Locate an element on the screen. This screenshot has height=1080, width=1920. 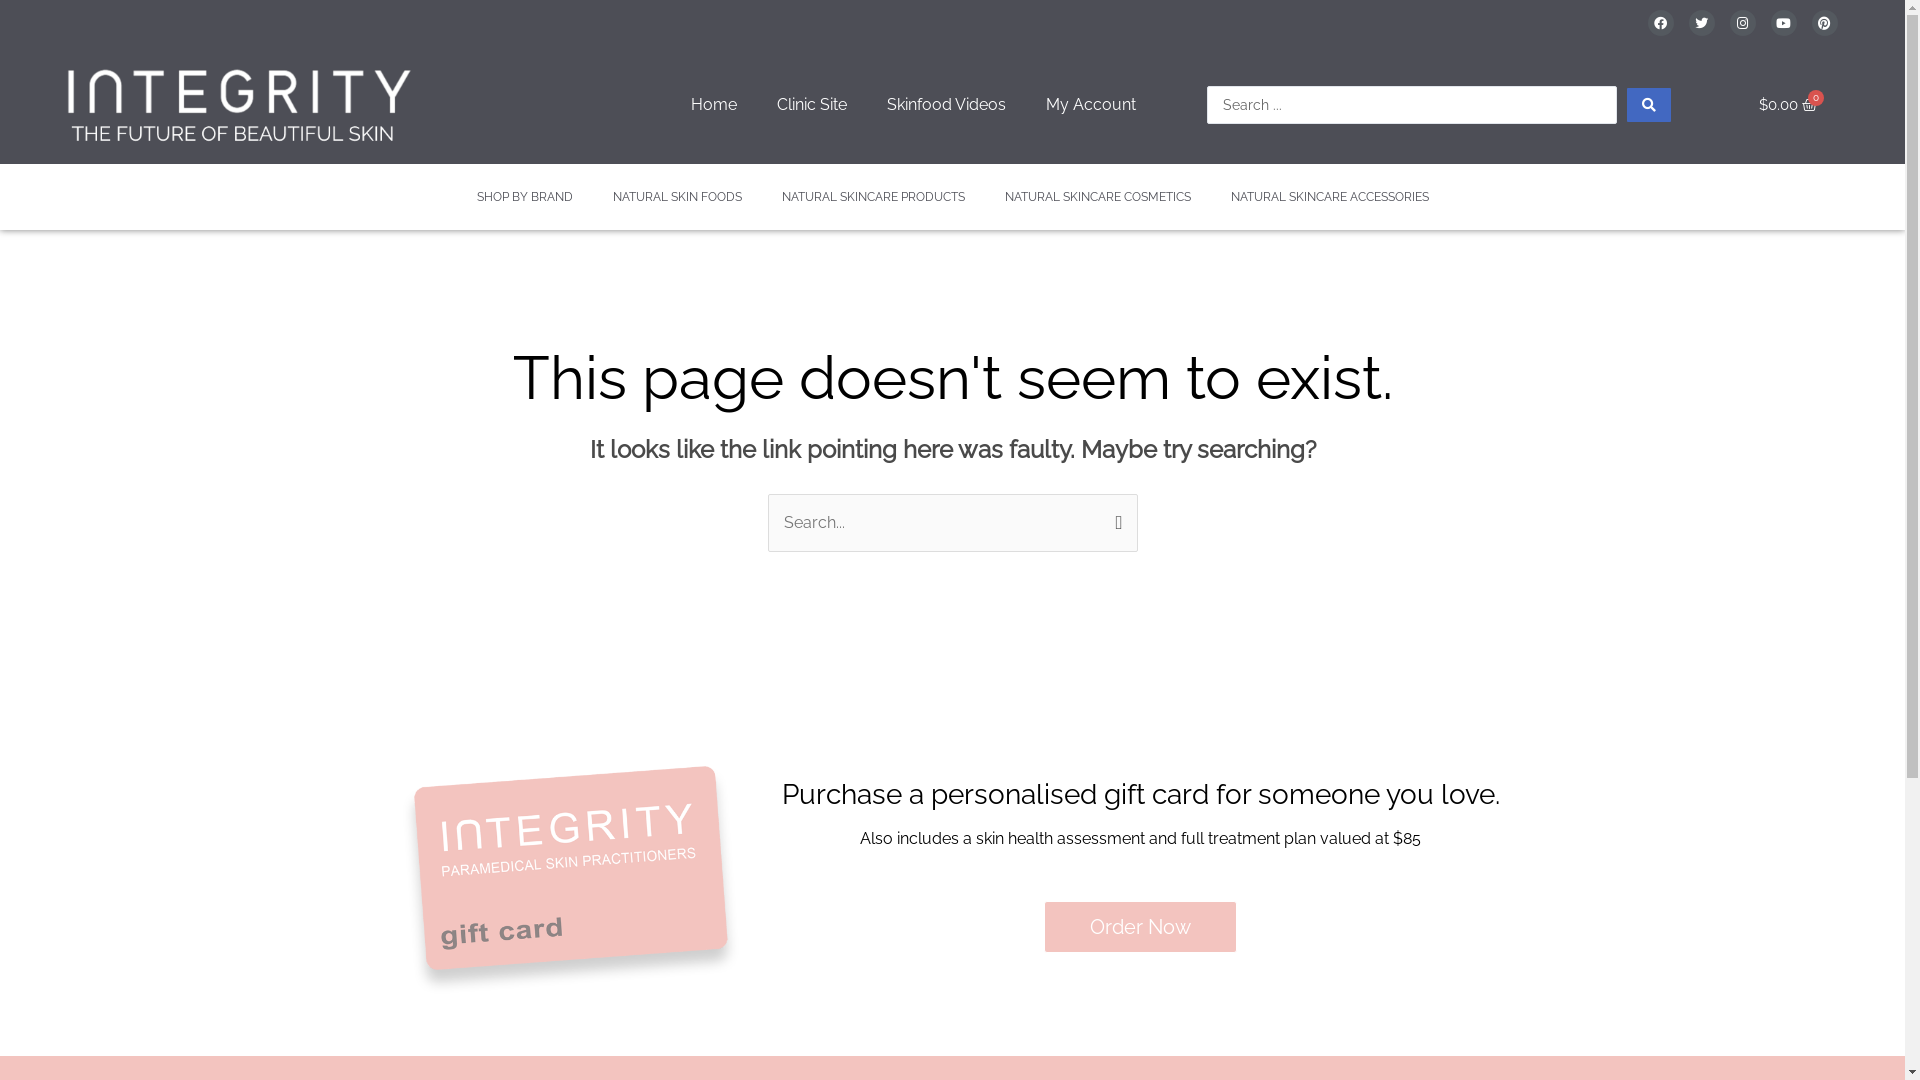
Youtube is located at coordinates (1784, 23).